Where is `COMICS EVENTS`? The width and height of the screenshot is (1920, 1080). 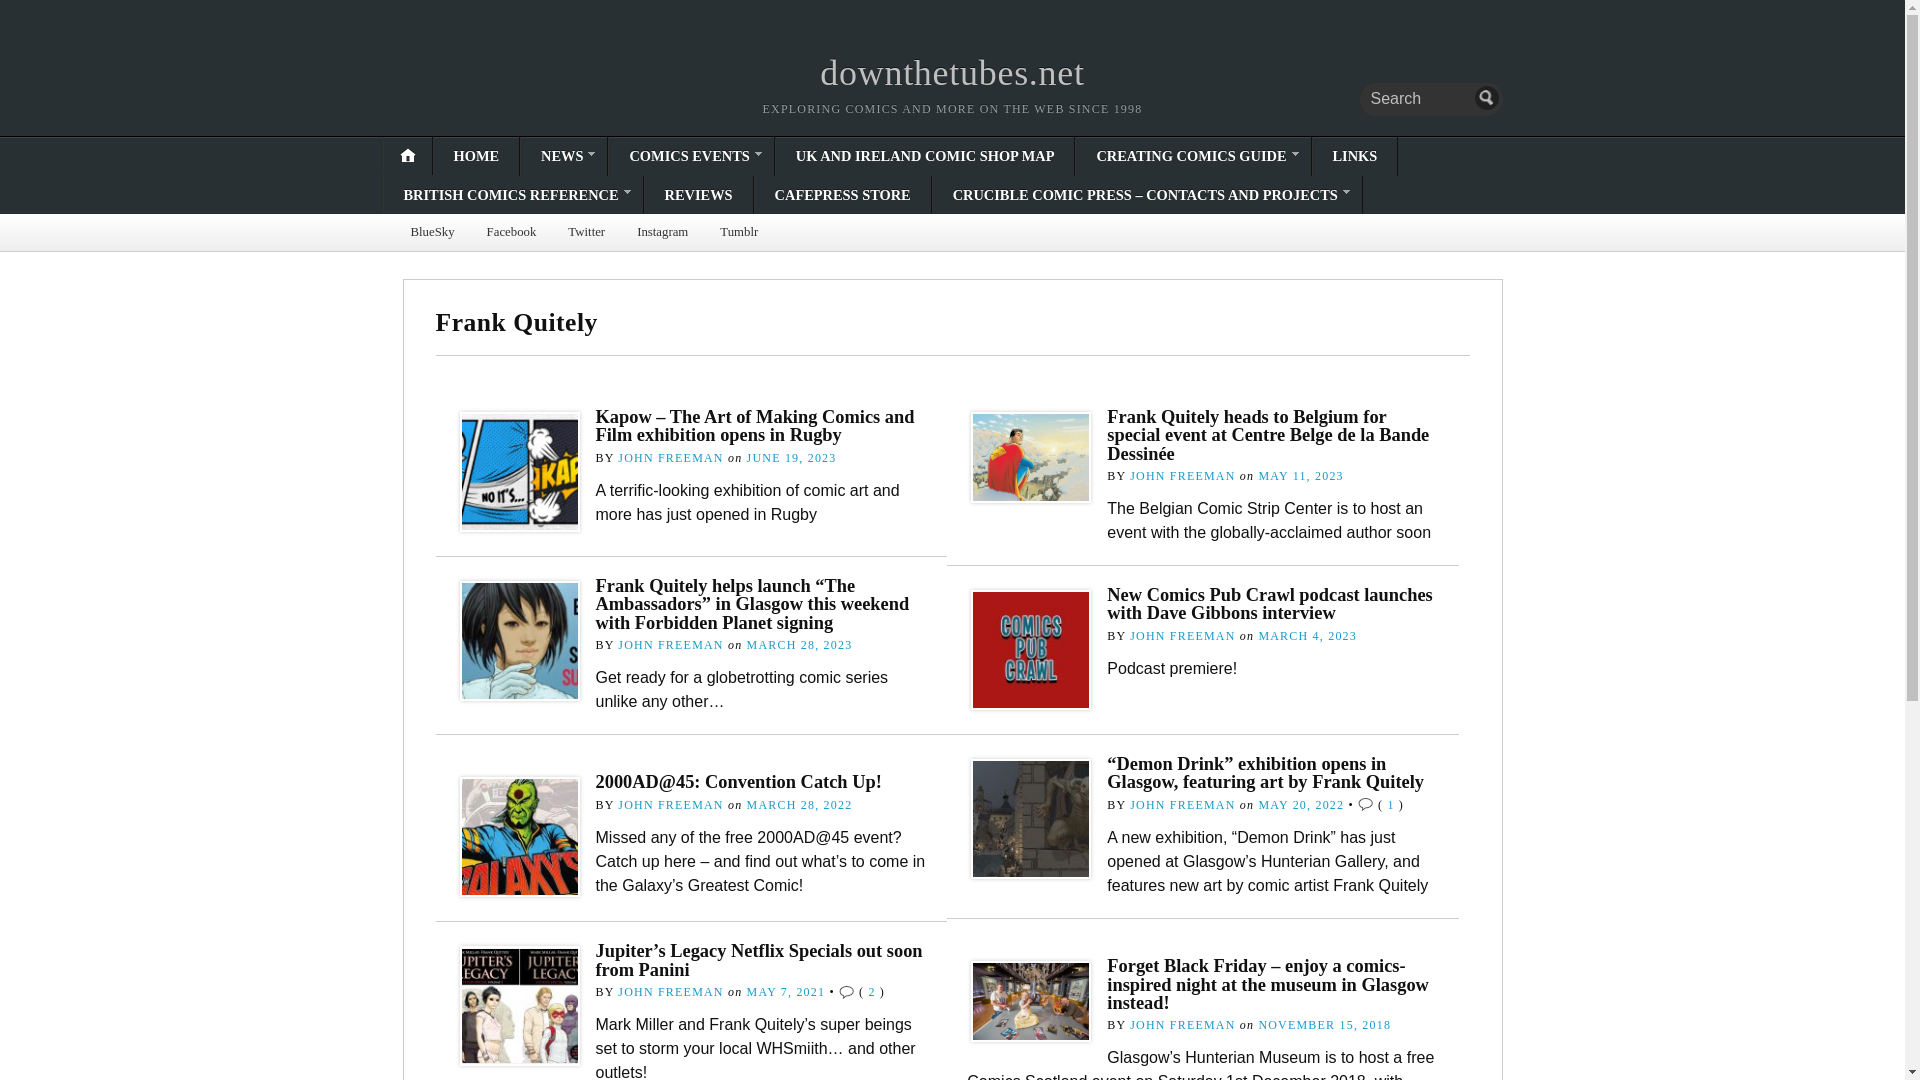 COMICS EVENTS is located at coordinates (690, 156).